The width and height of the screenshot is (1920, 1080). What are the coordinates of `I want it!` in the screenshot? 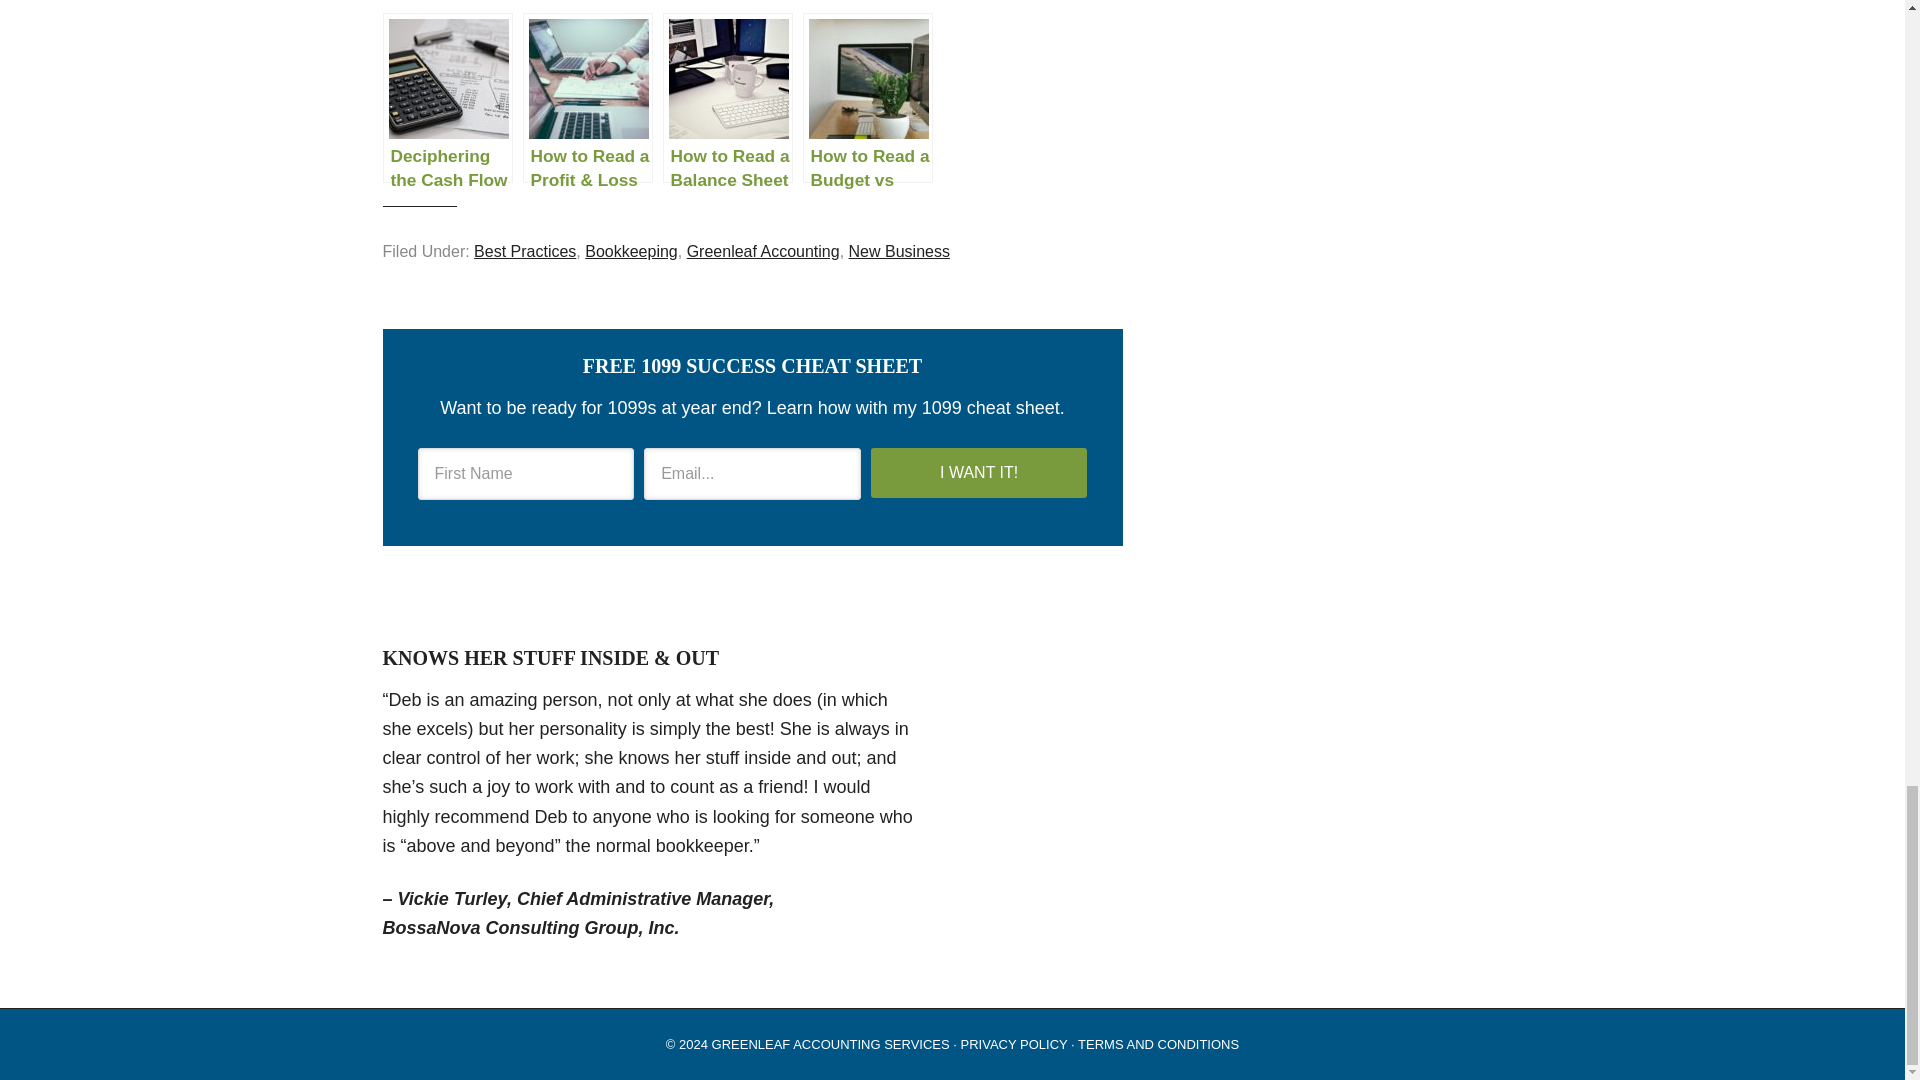 It's located at (980, 472).